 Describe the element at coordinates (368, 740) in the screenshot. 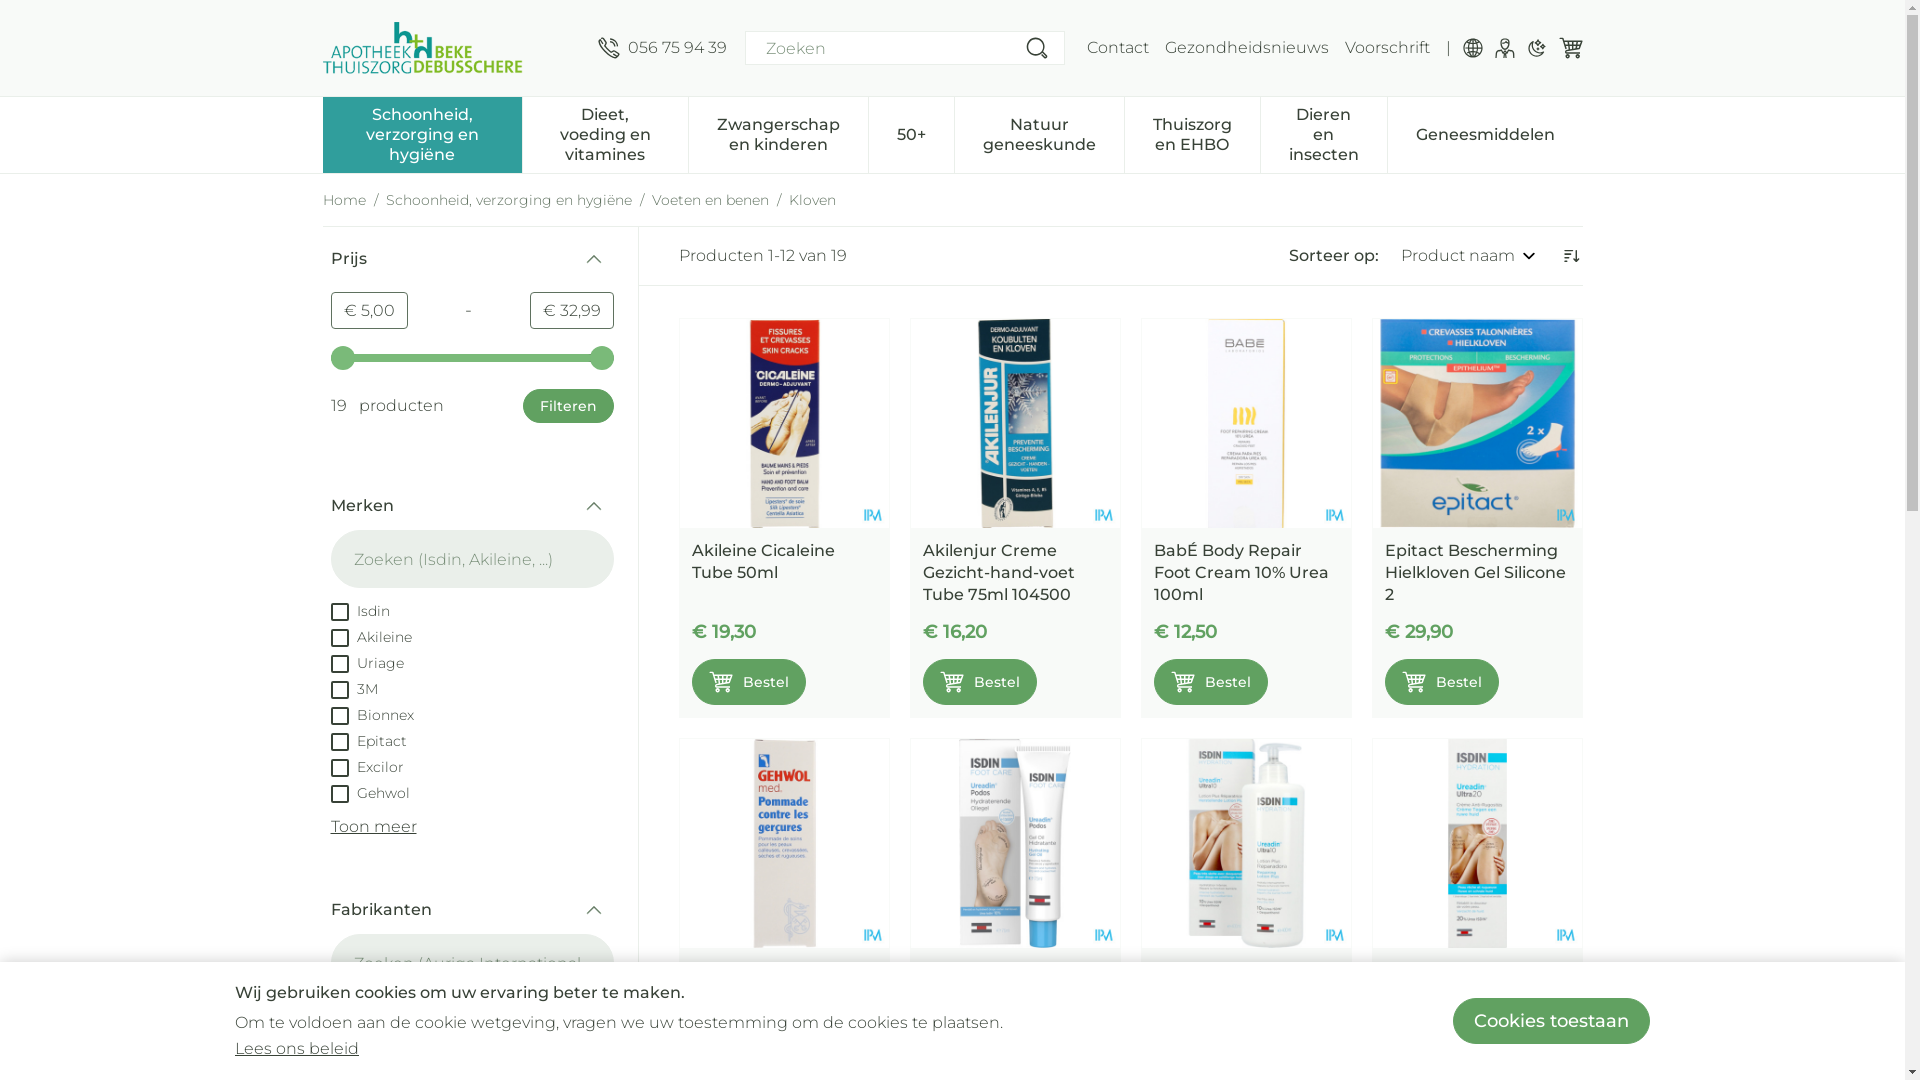

I see `Epitact` at that location.